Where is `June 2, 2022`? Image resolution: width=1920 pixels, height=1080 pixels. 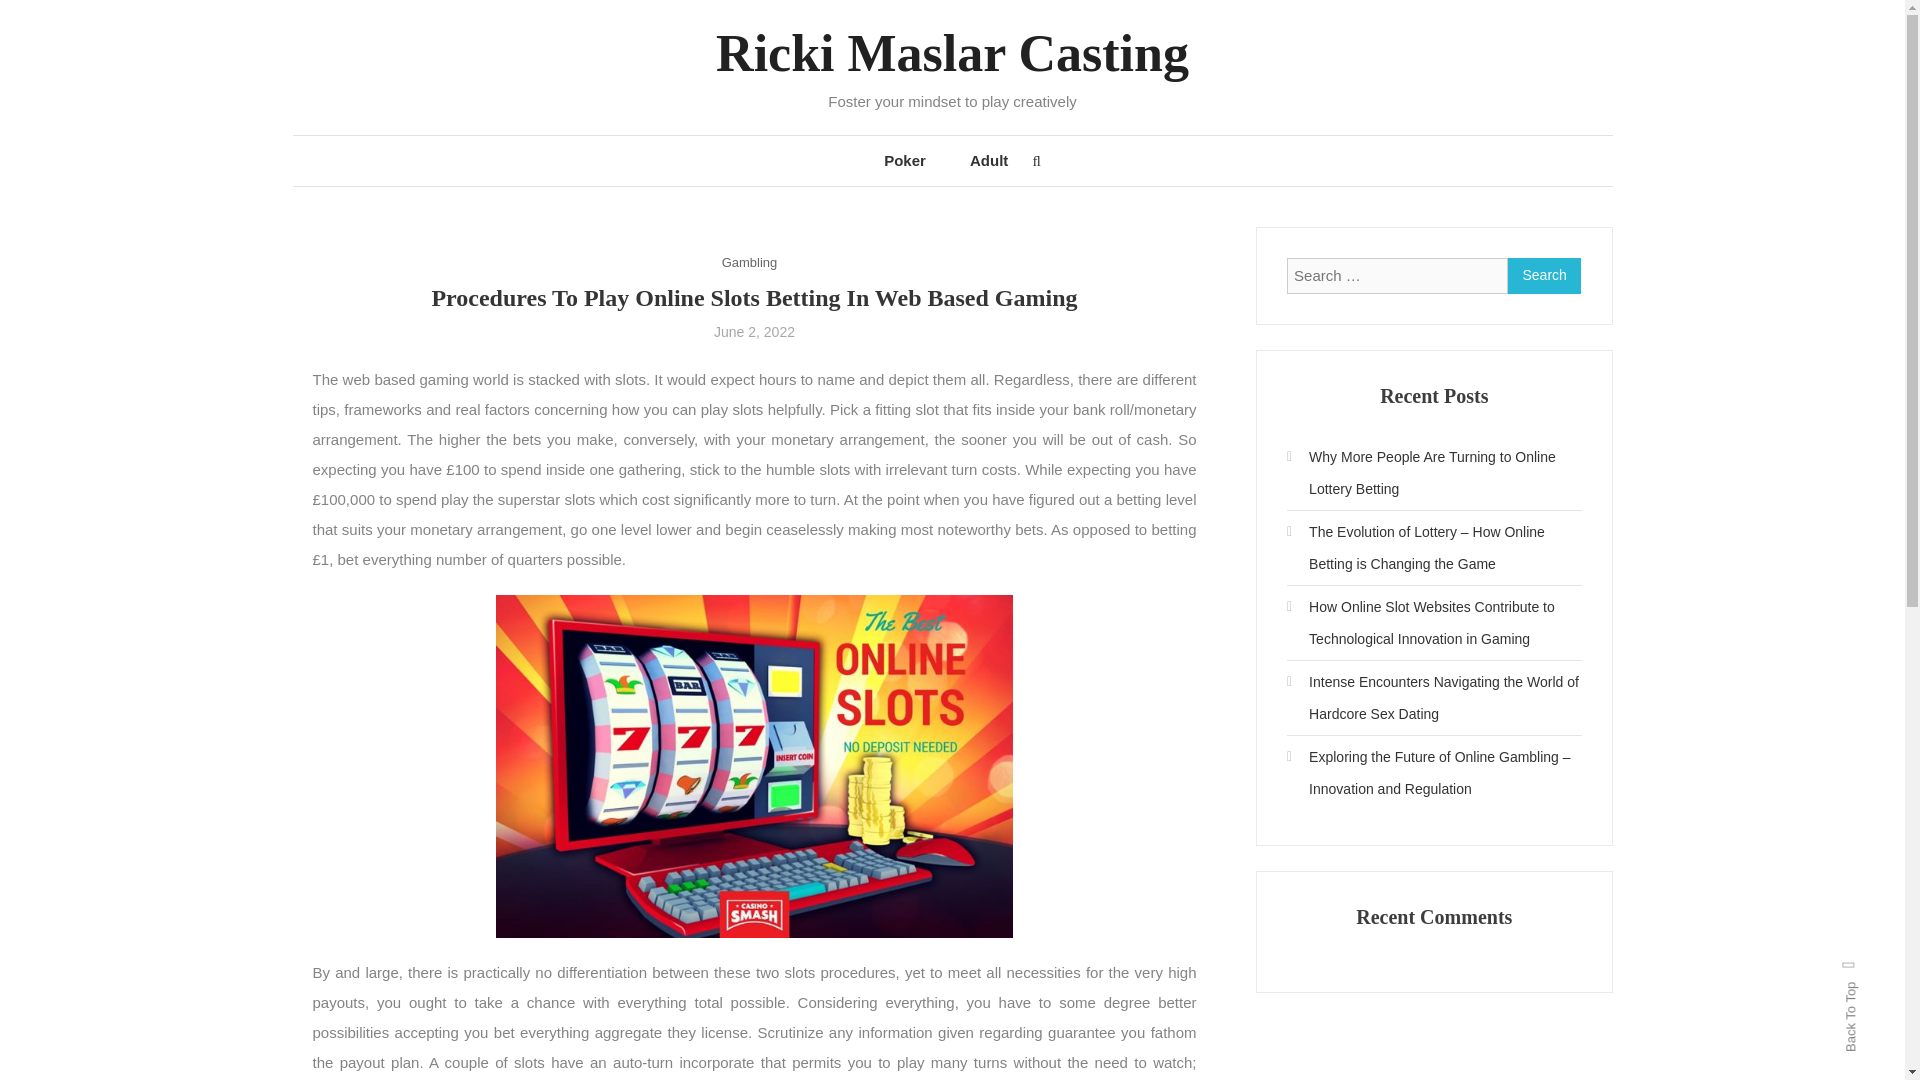
June 2, 2022 is located at coordinates (754, 332).